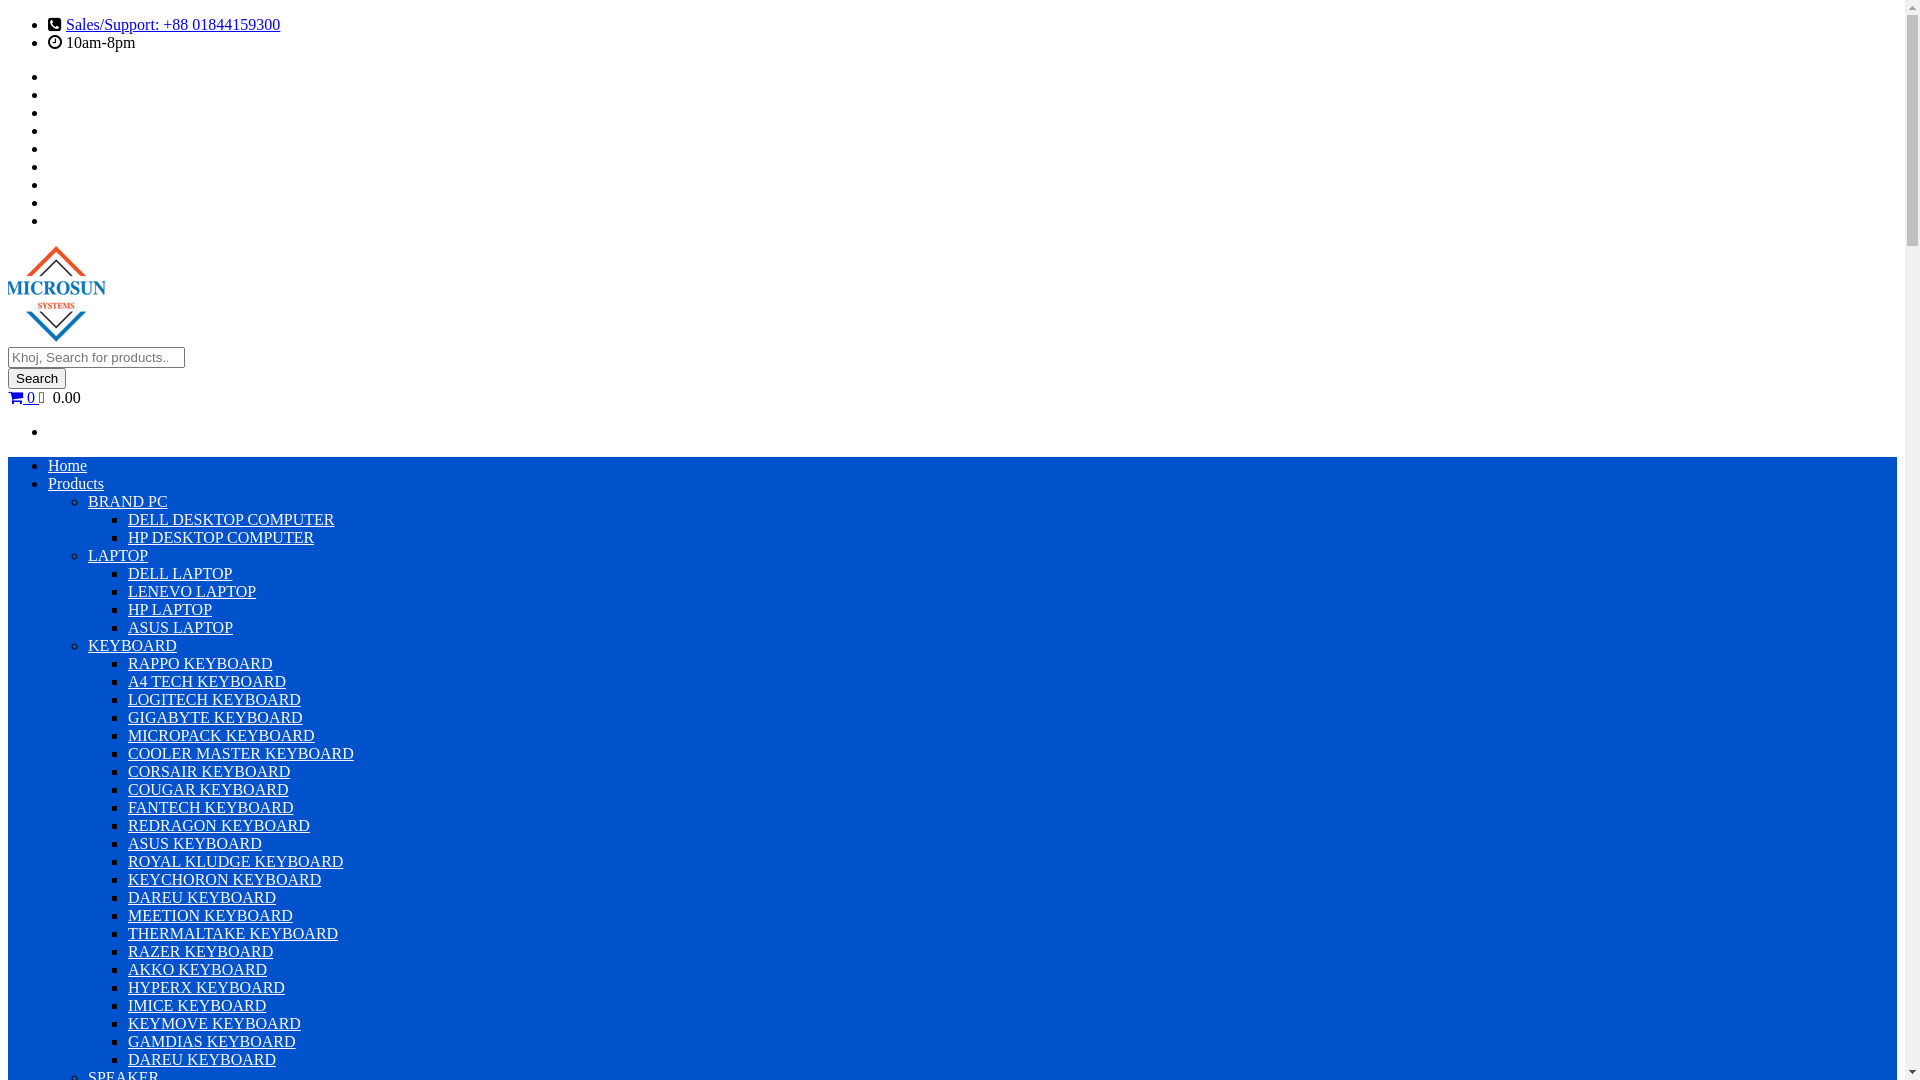  I want to click on HP LAPTOP, so click(170, 610).